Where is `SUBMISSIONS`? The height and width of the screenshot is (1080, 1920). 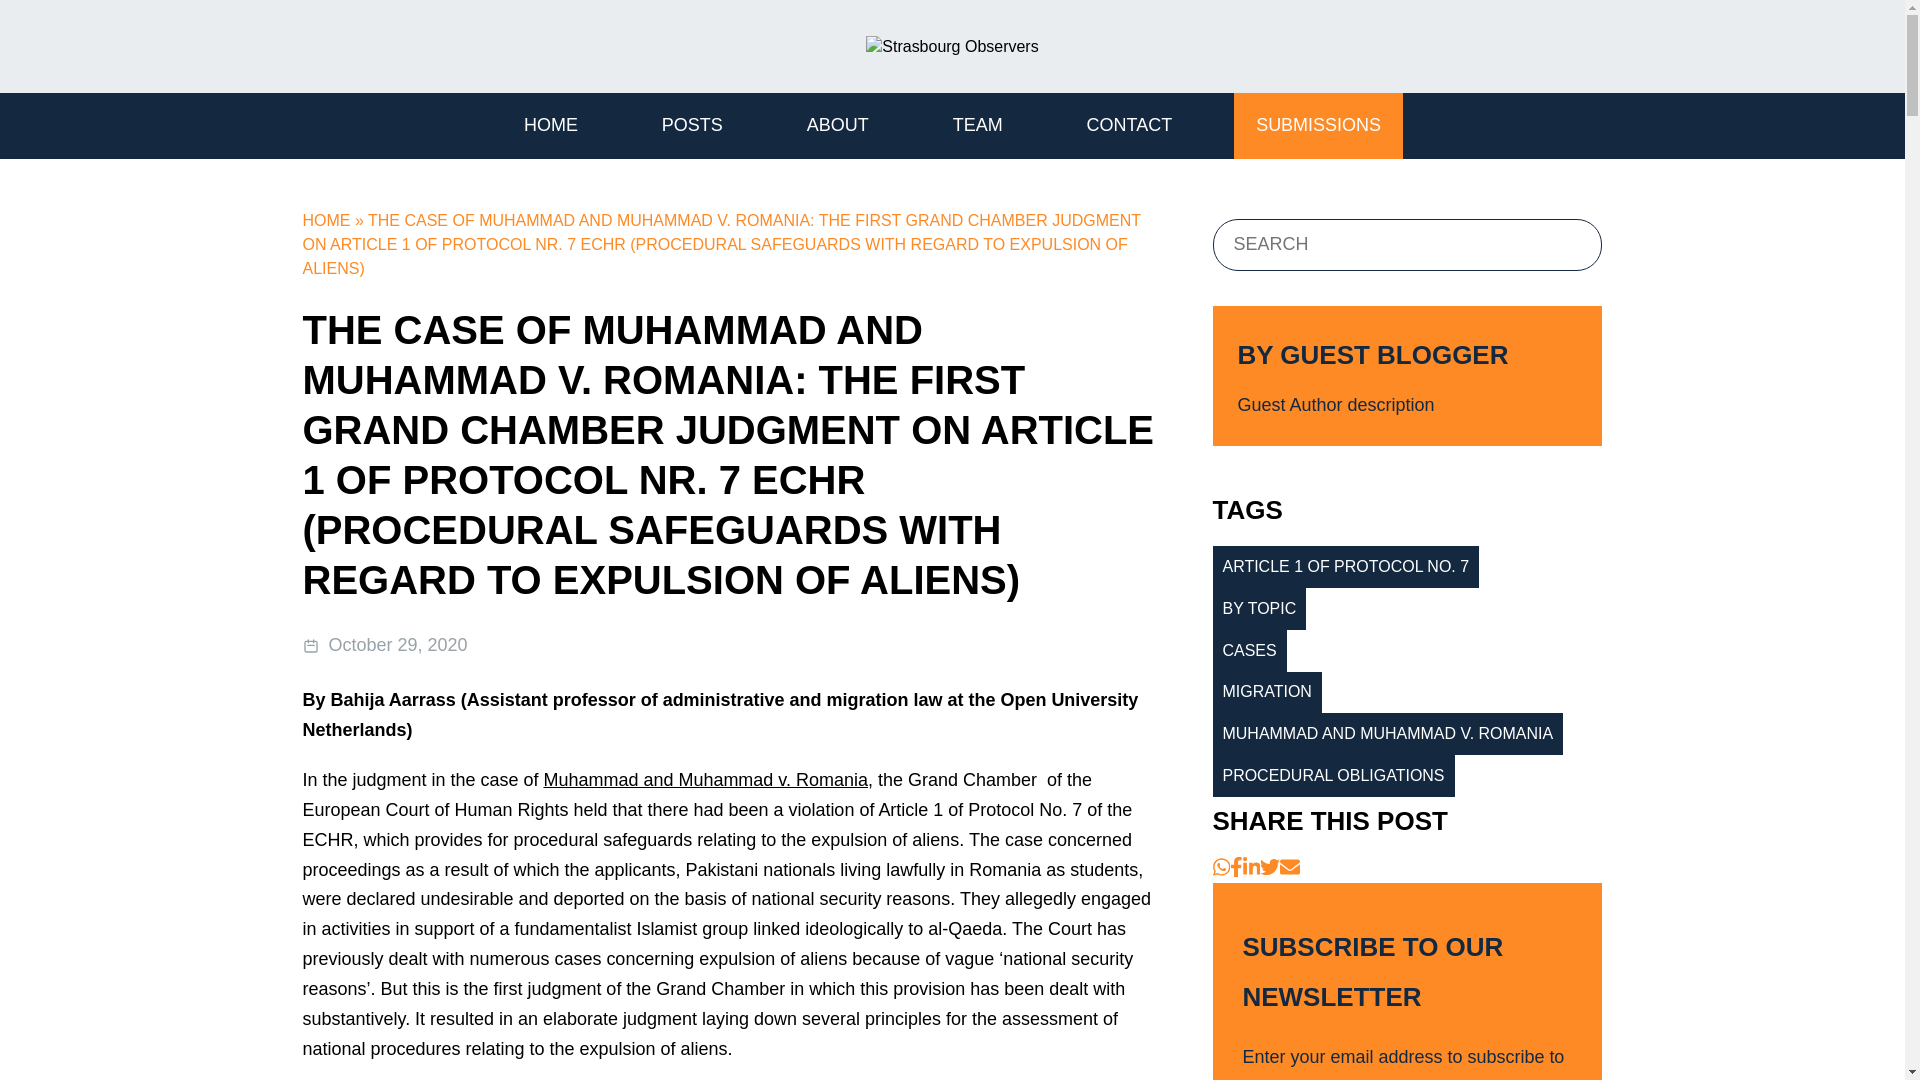 SUBMISSIONS is located at coordinates (1318, 125).